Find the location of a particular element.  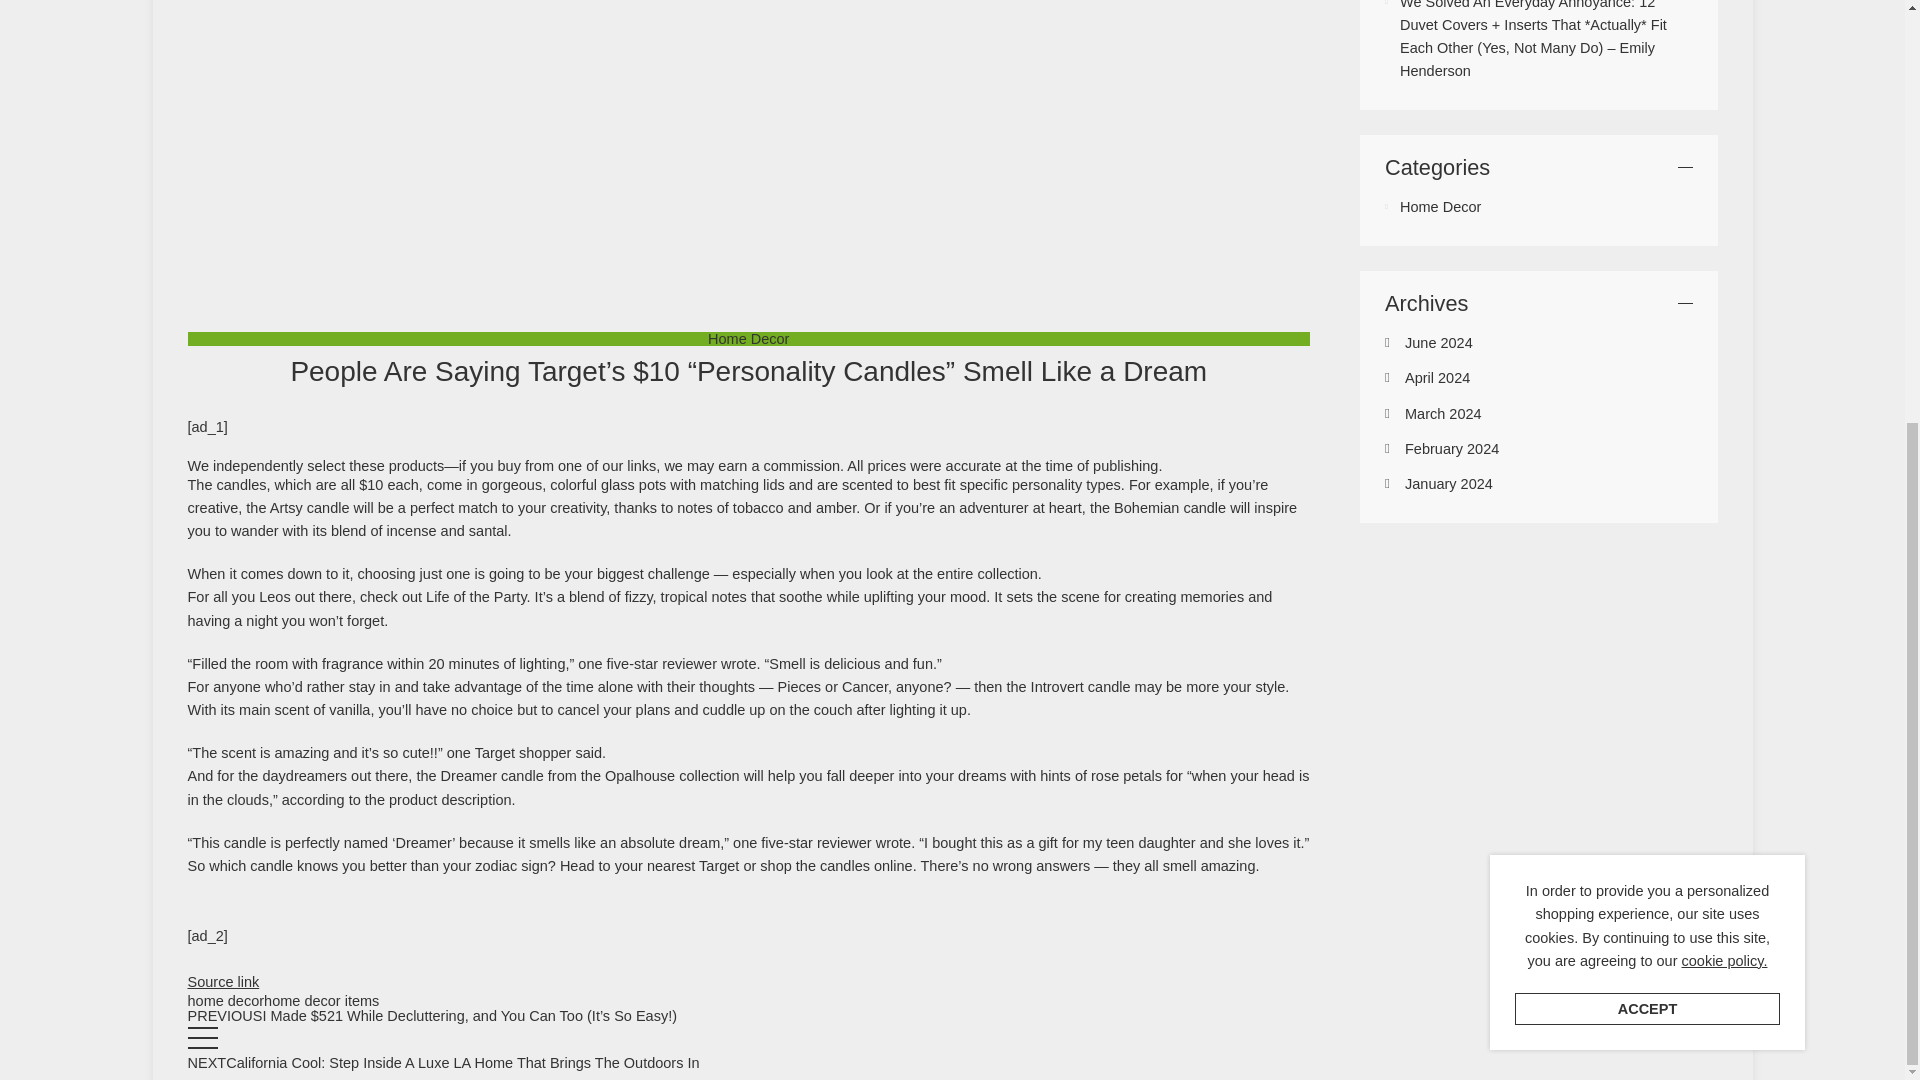

Home Decor is located at coordinates (1440, 206).